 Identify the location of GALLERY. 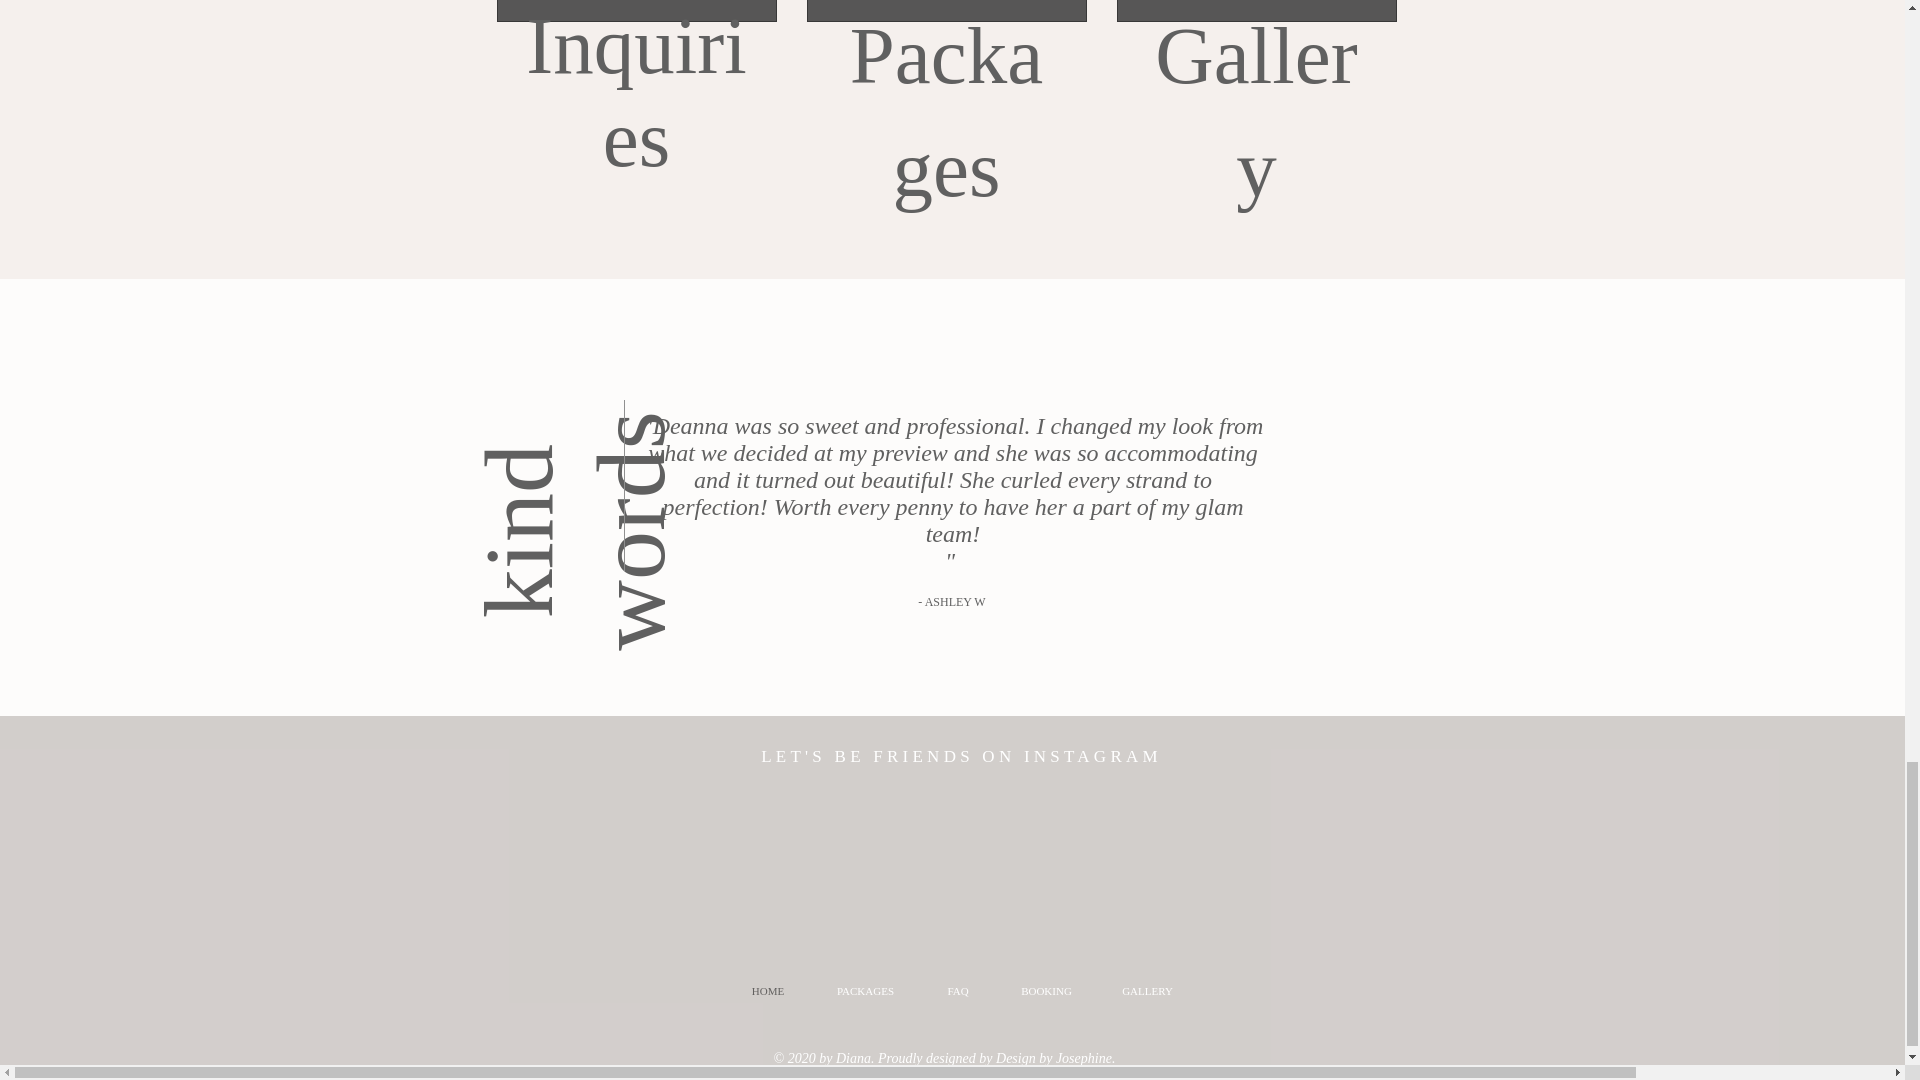
(1148, 990).